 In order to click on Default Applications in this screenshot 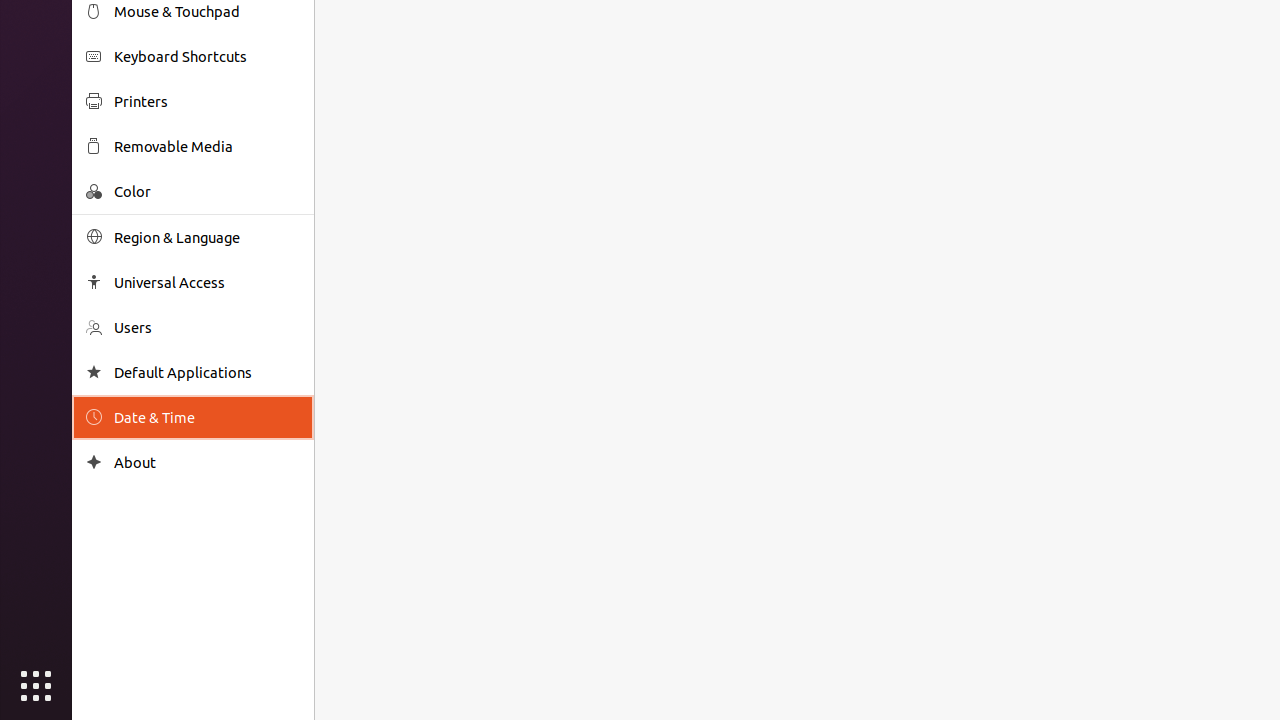, I will do `click(207, 372)`.